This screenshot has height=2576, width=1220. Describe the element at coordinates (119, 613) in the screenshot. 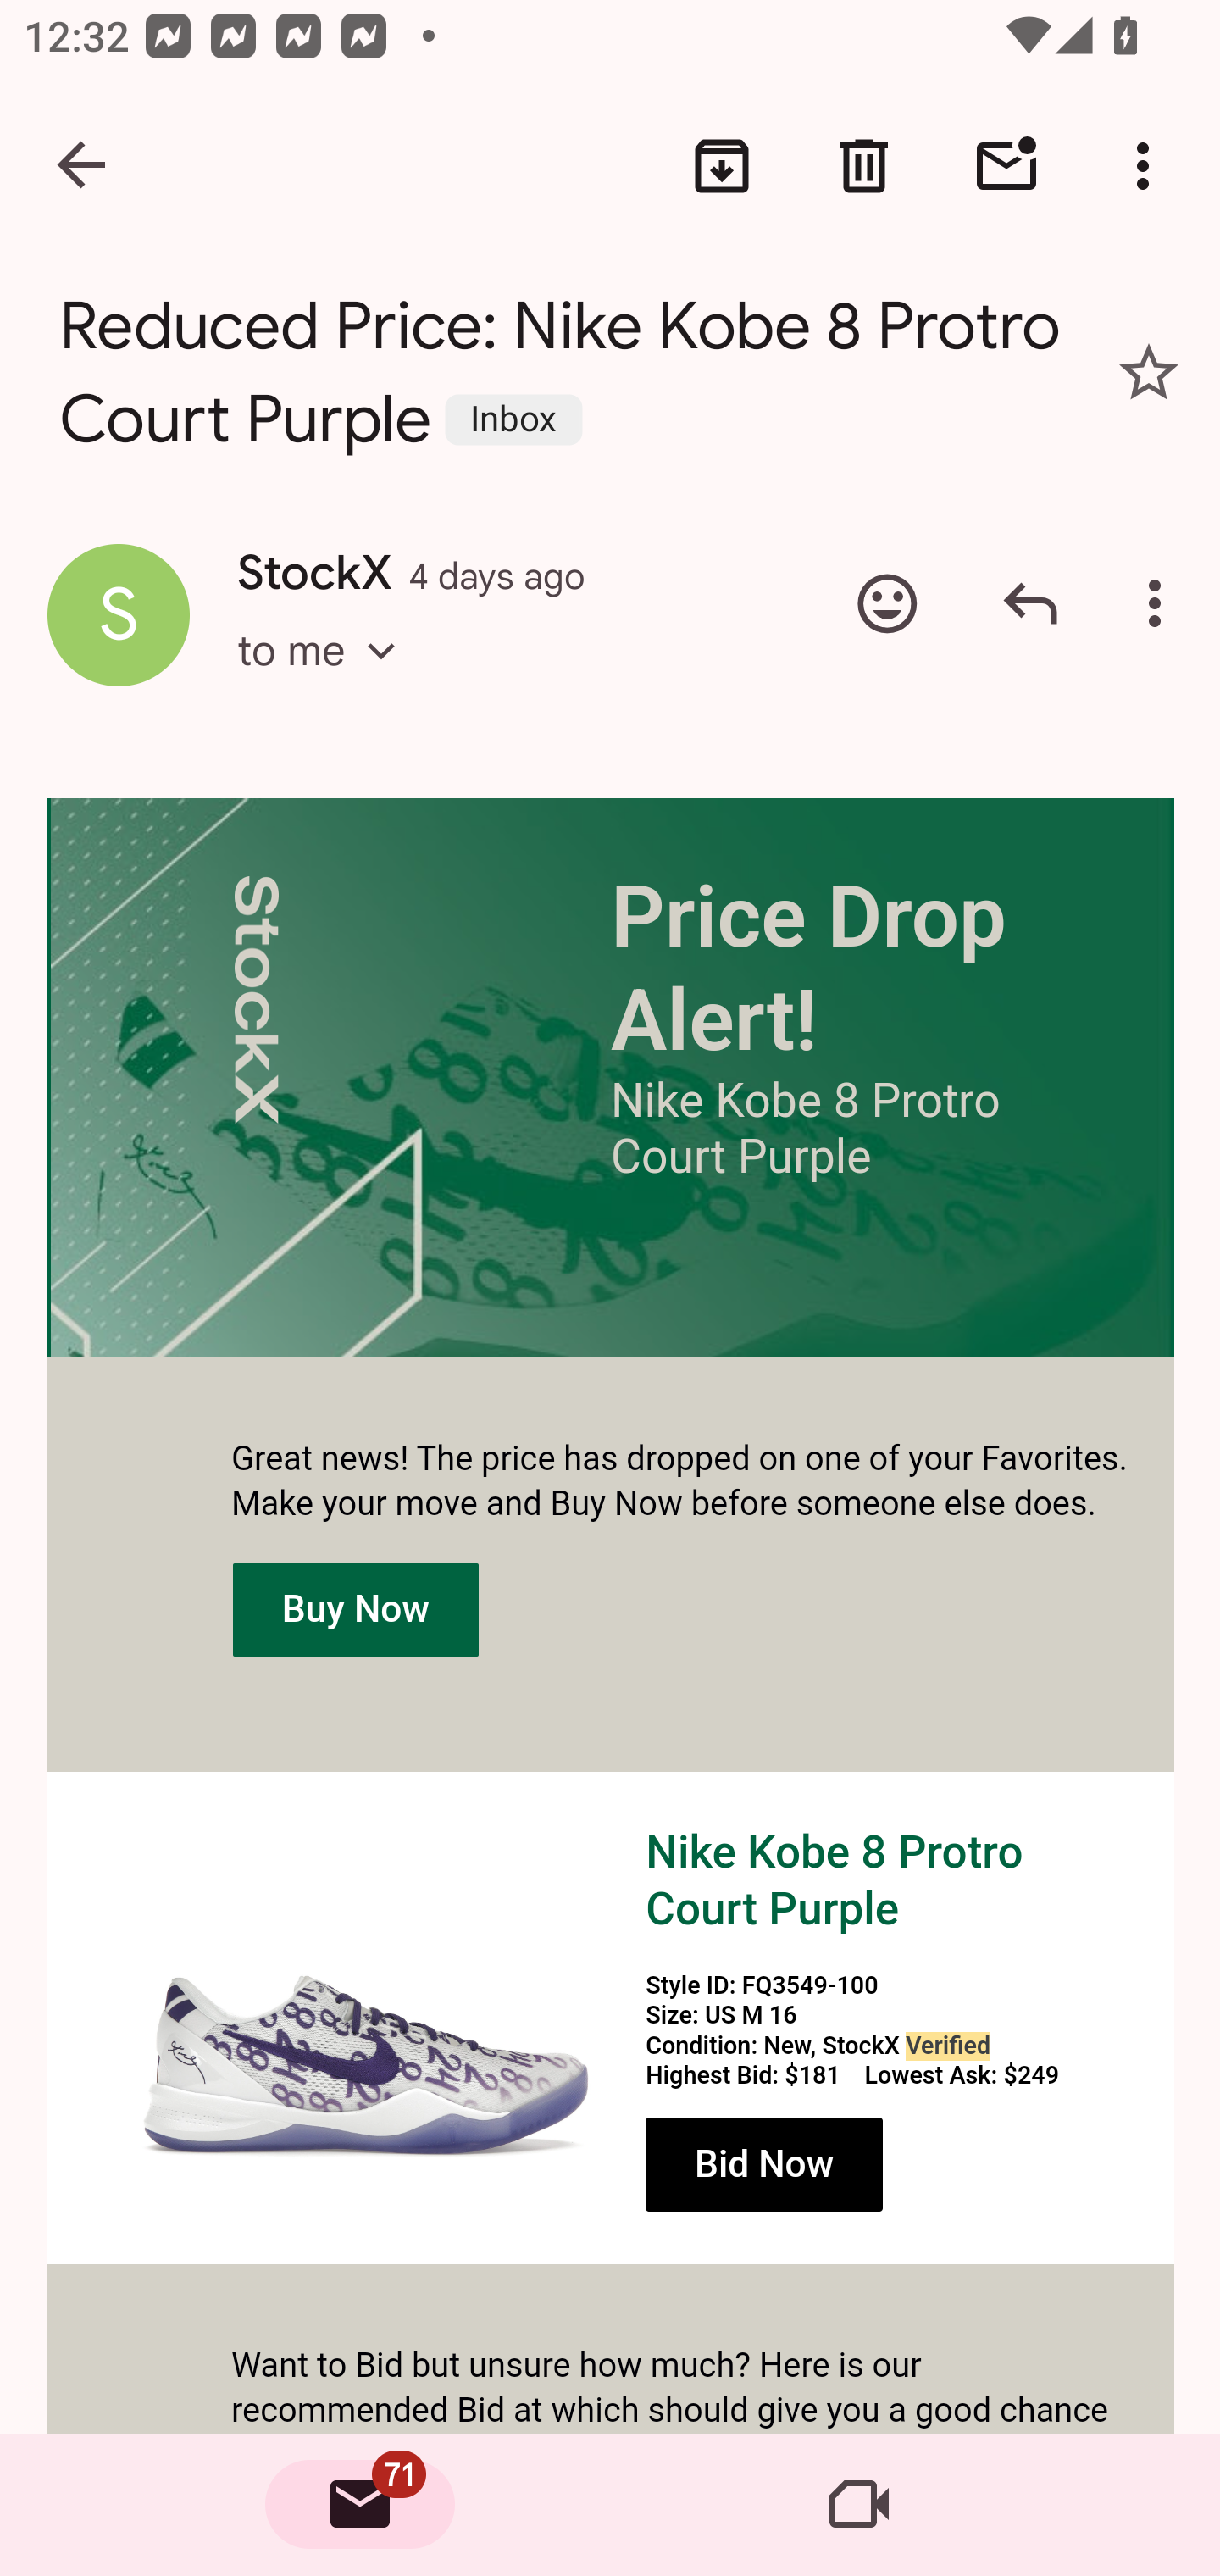

I see `Show contact information for StockX` at that location.